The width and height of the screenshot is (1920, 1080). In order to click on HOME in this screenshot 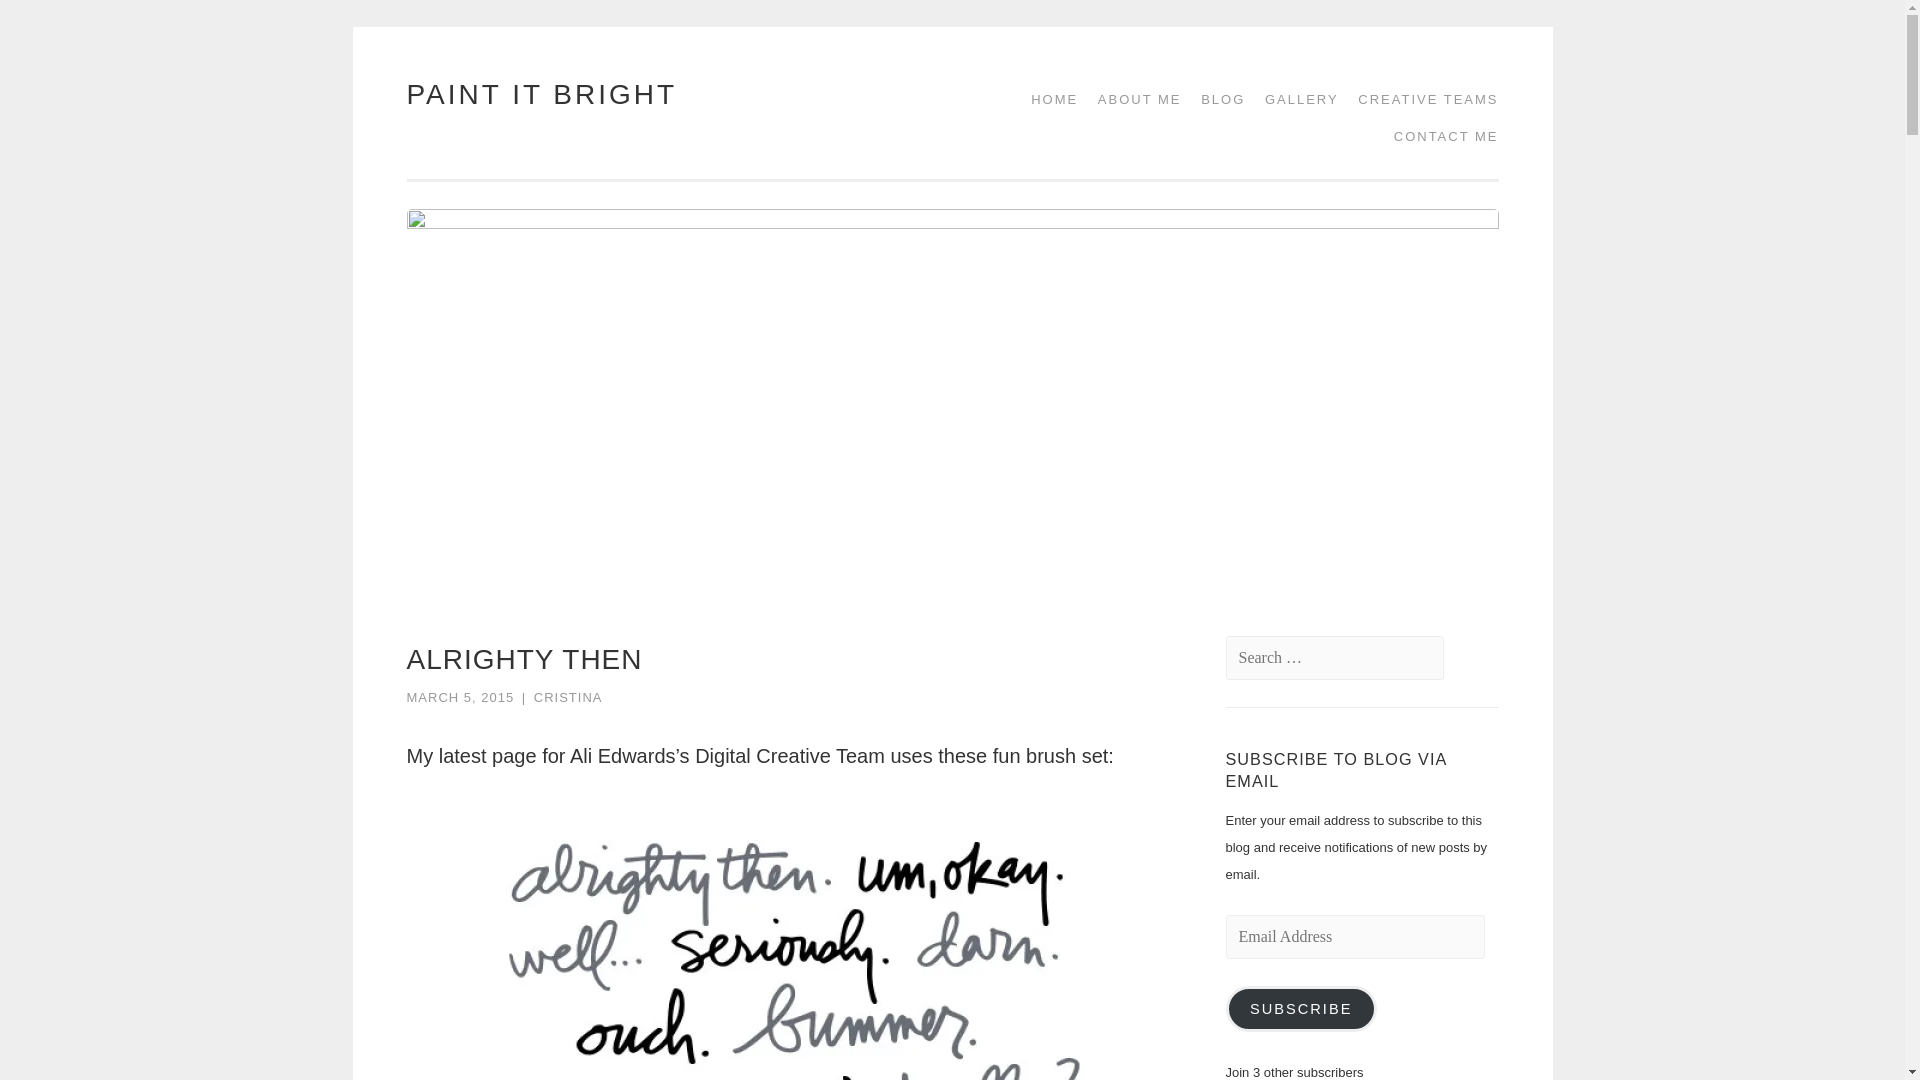, I will do `click(1047, 99)`.